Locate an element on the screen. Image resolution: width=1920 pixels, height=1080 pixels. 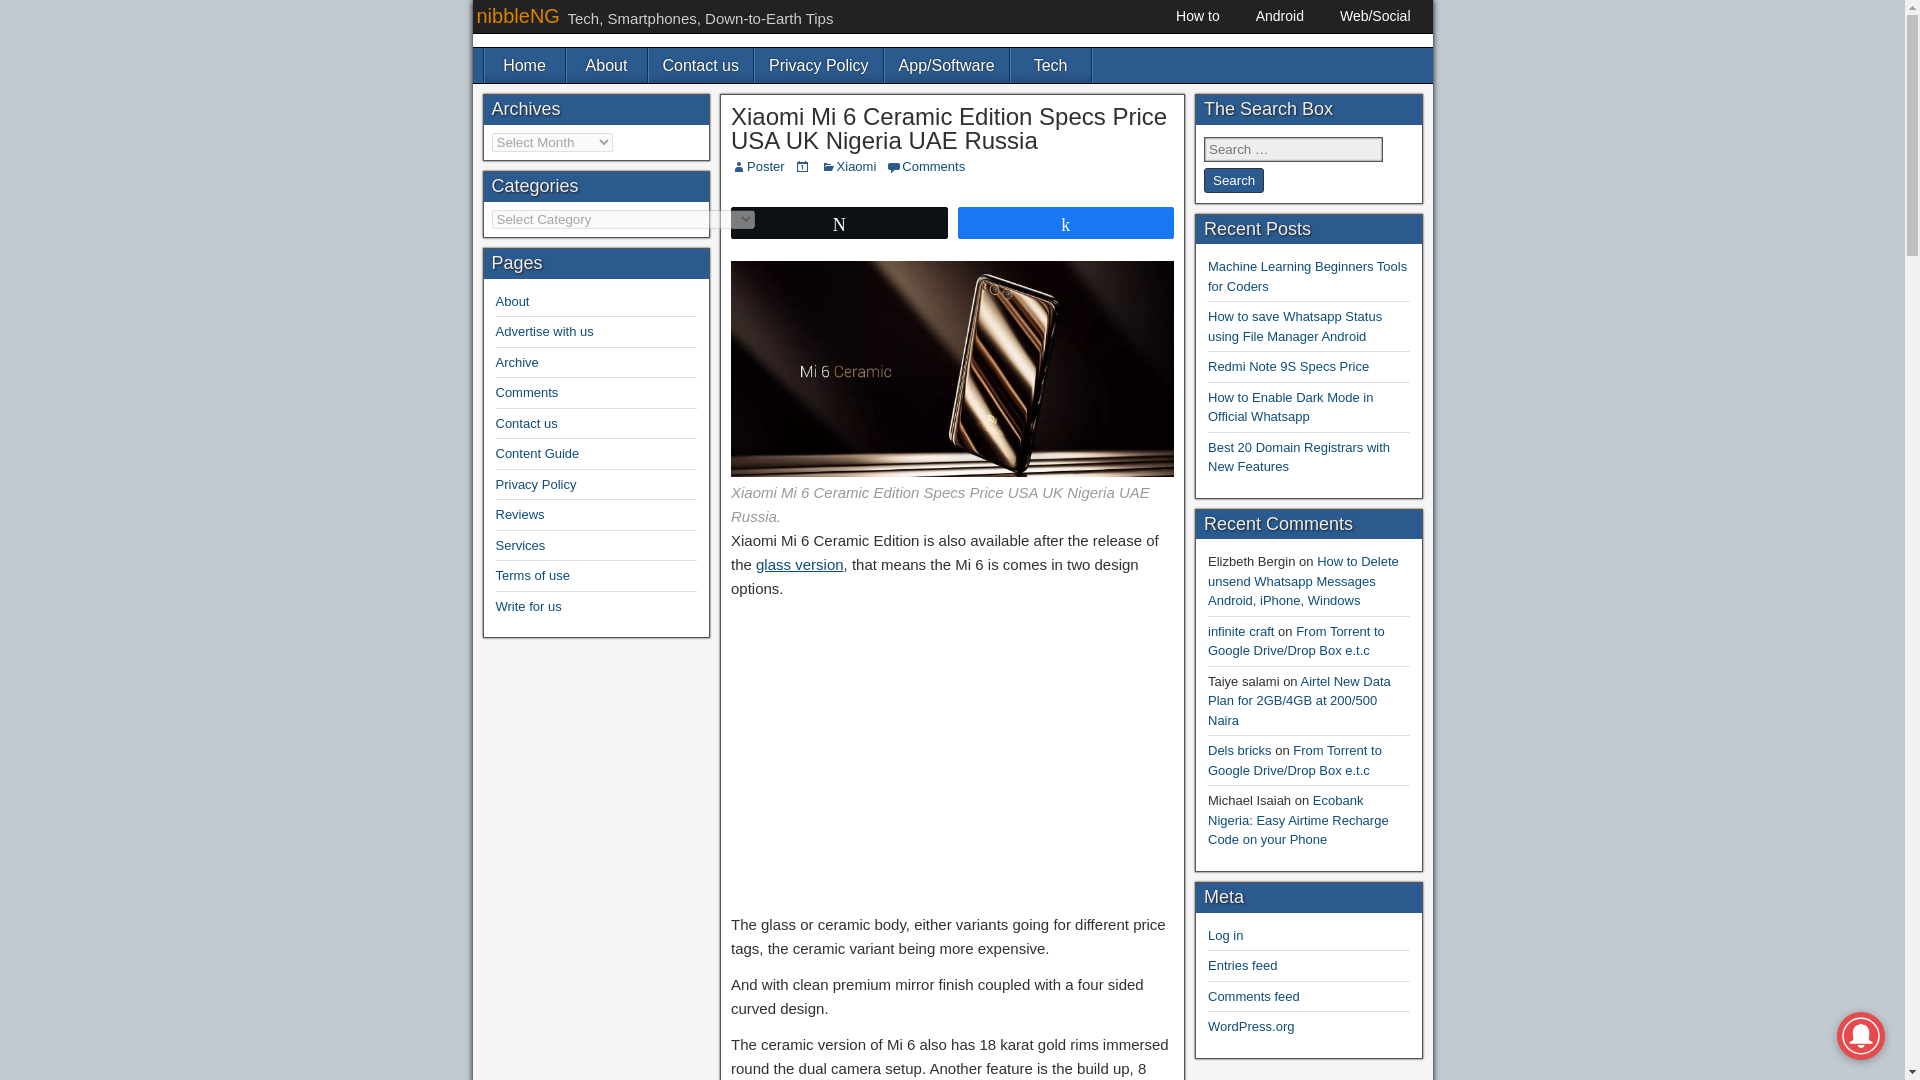
glass version is located at coordinates (800, 564).